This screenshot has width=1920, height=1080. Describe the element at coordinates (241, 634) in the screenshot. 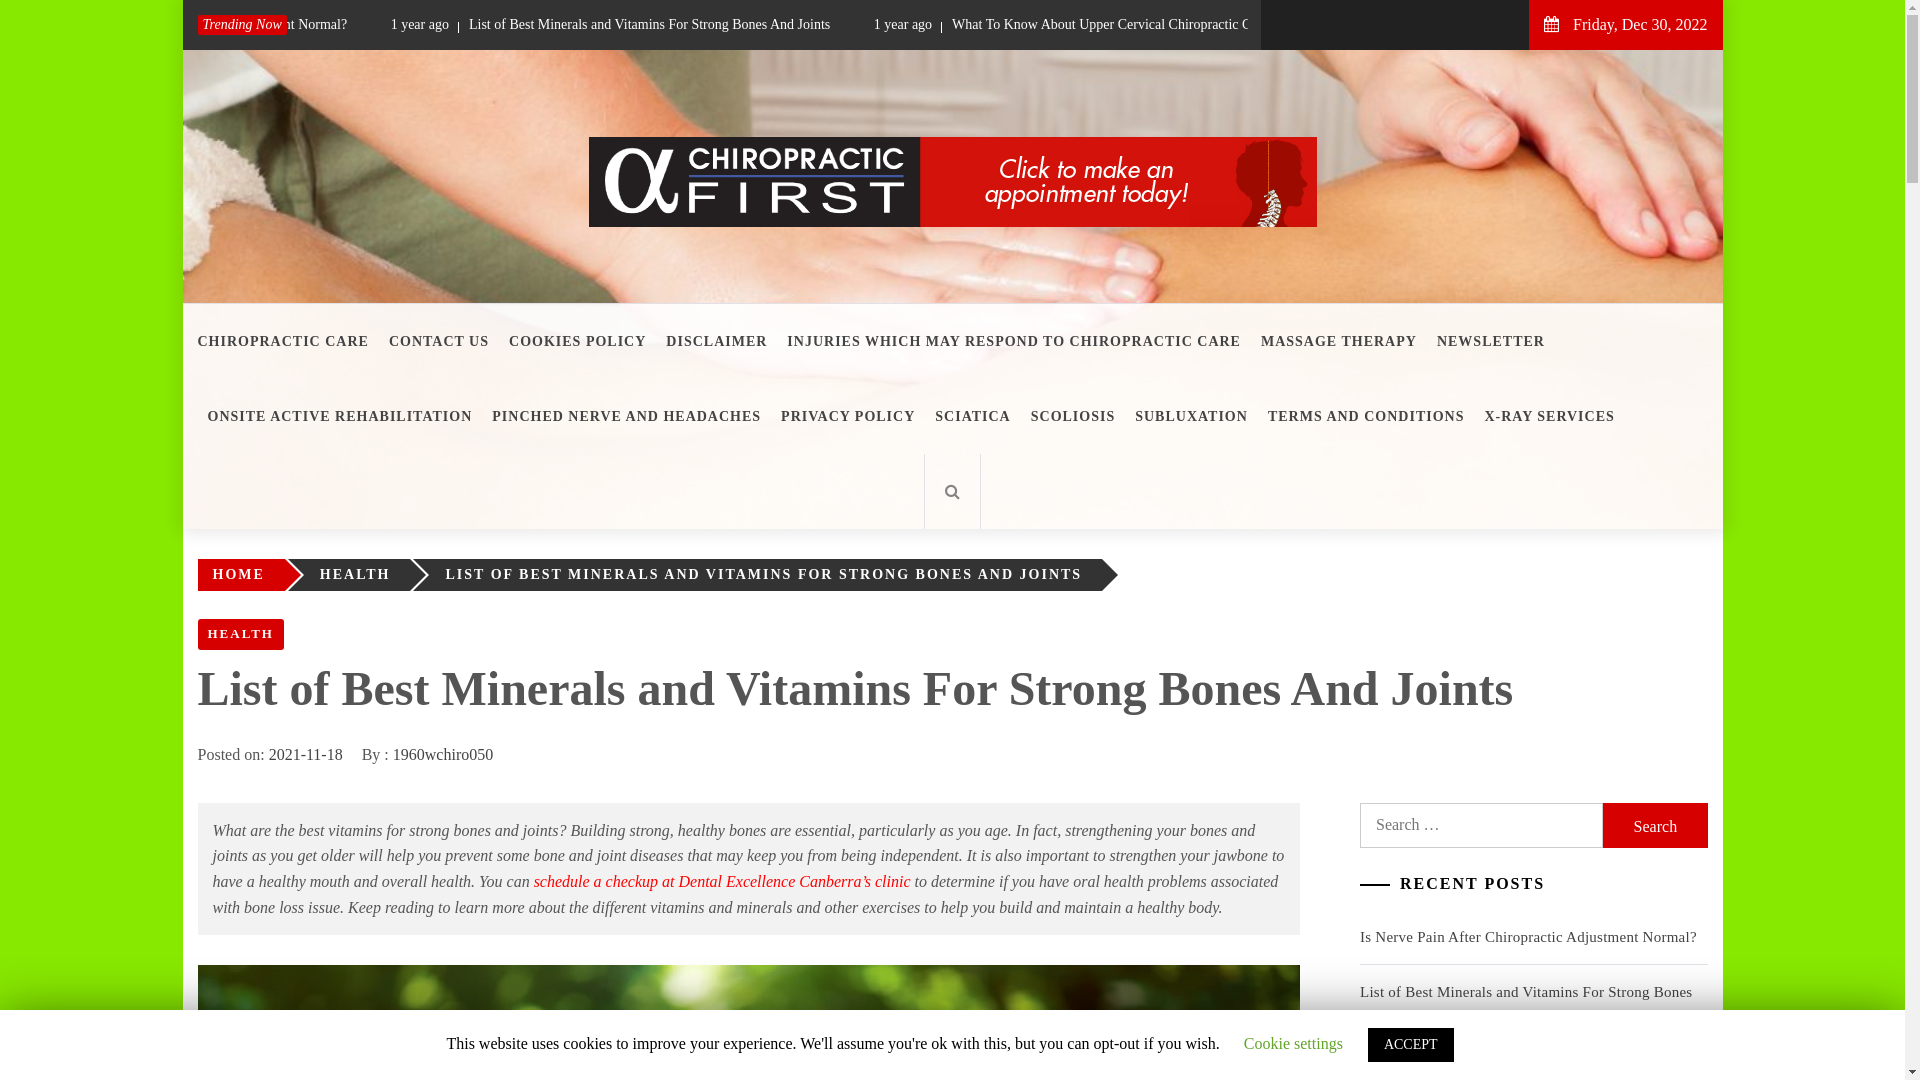

I see `HEALTH` at that location.